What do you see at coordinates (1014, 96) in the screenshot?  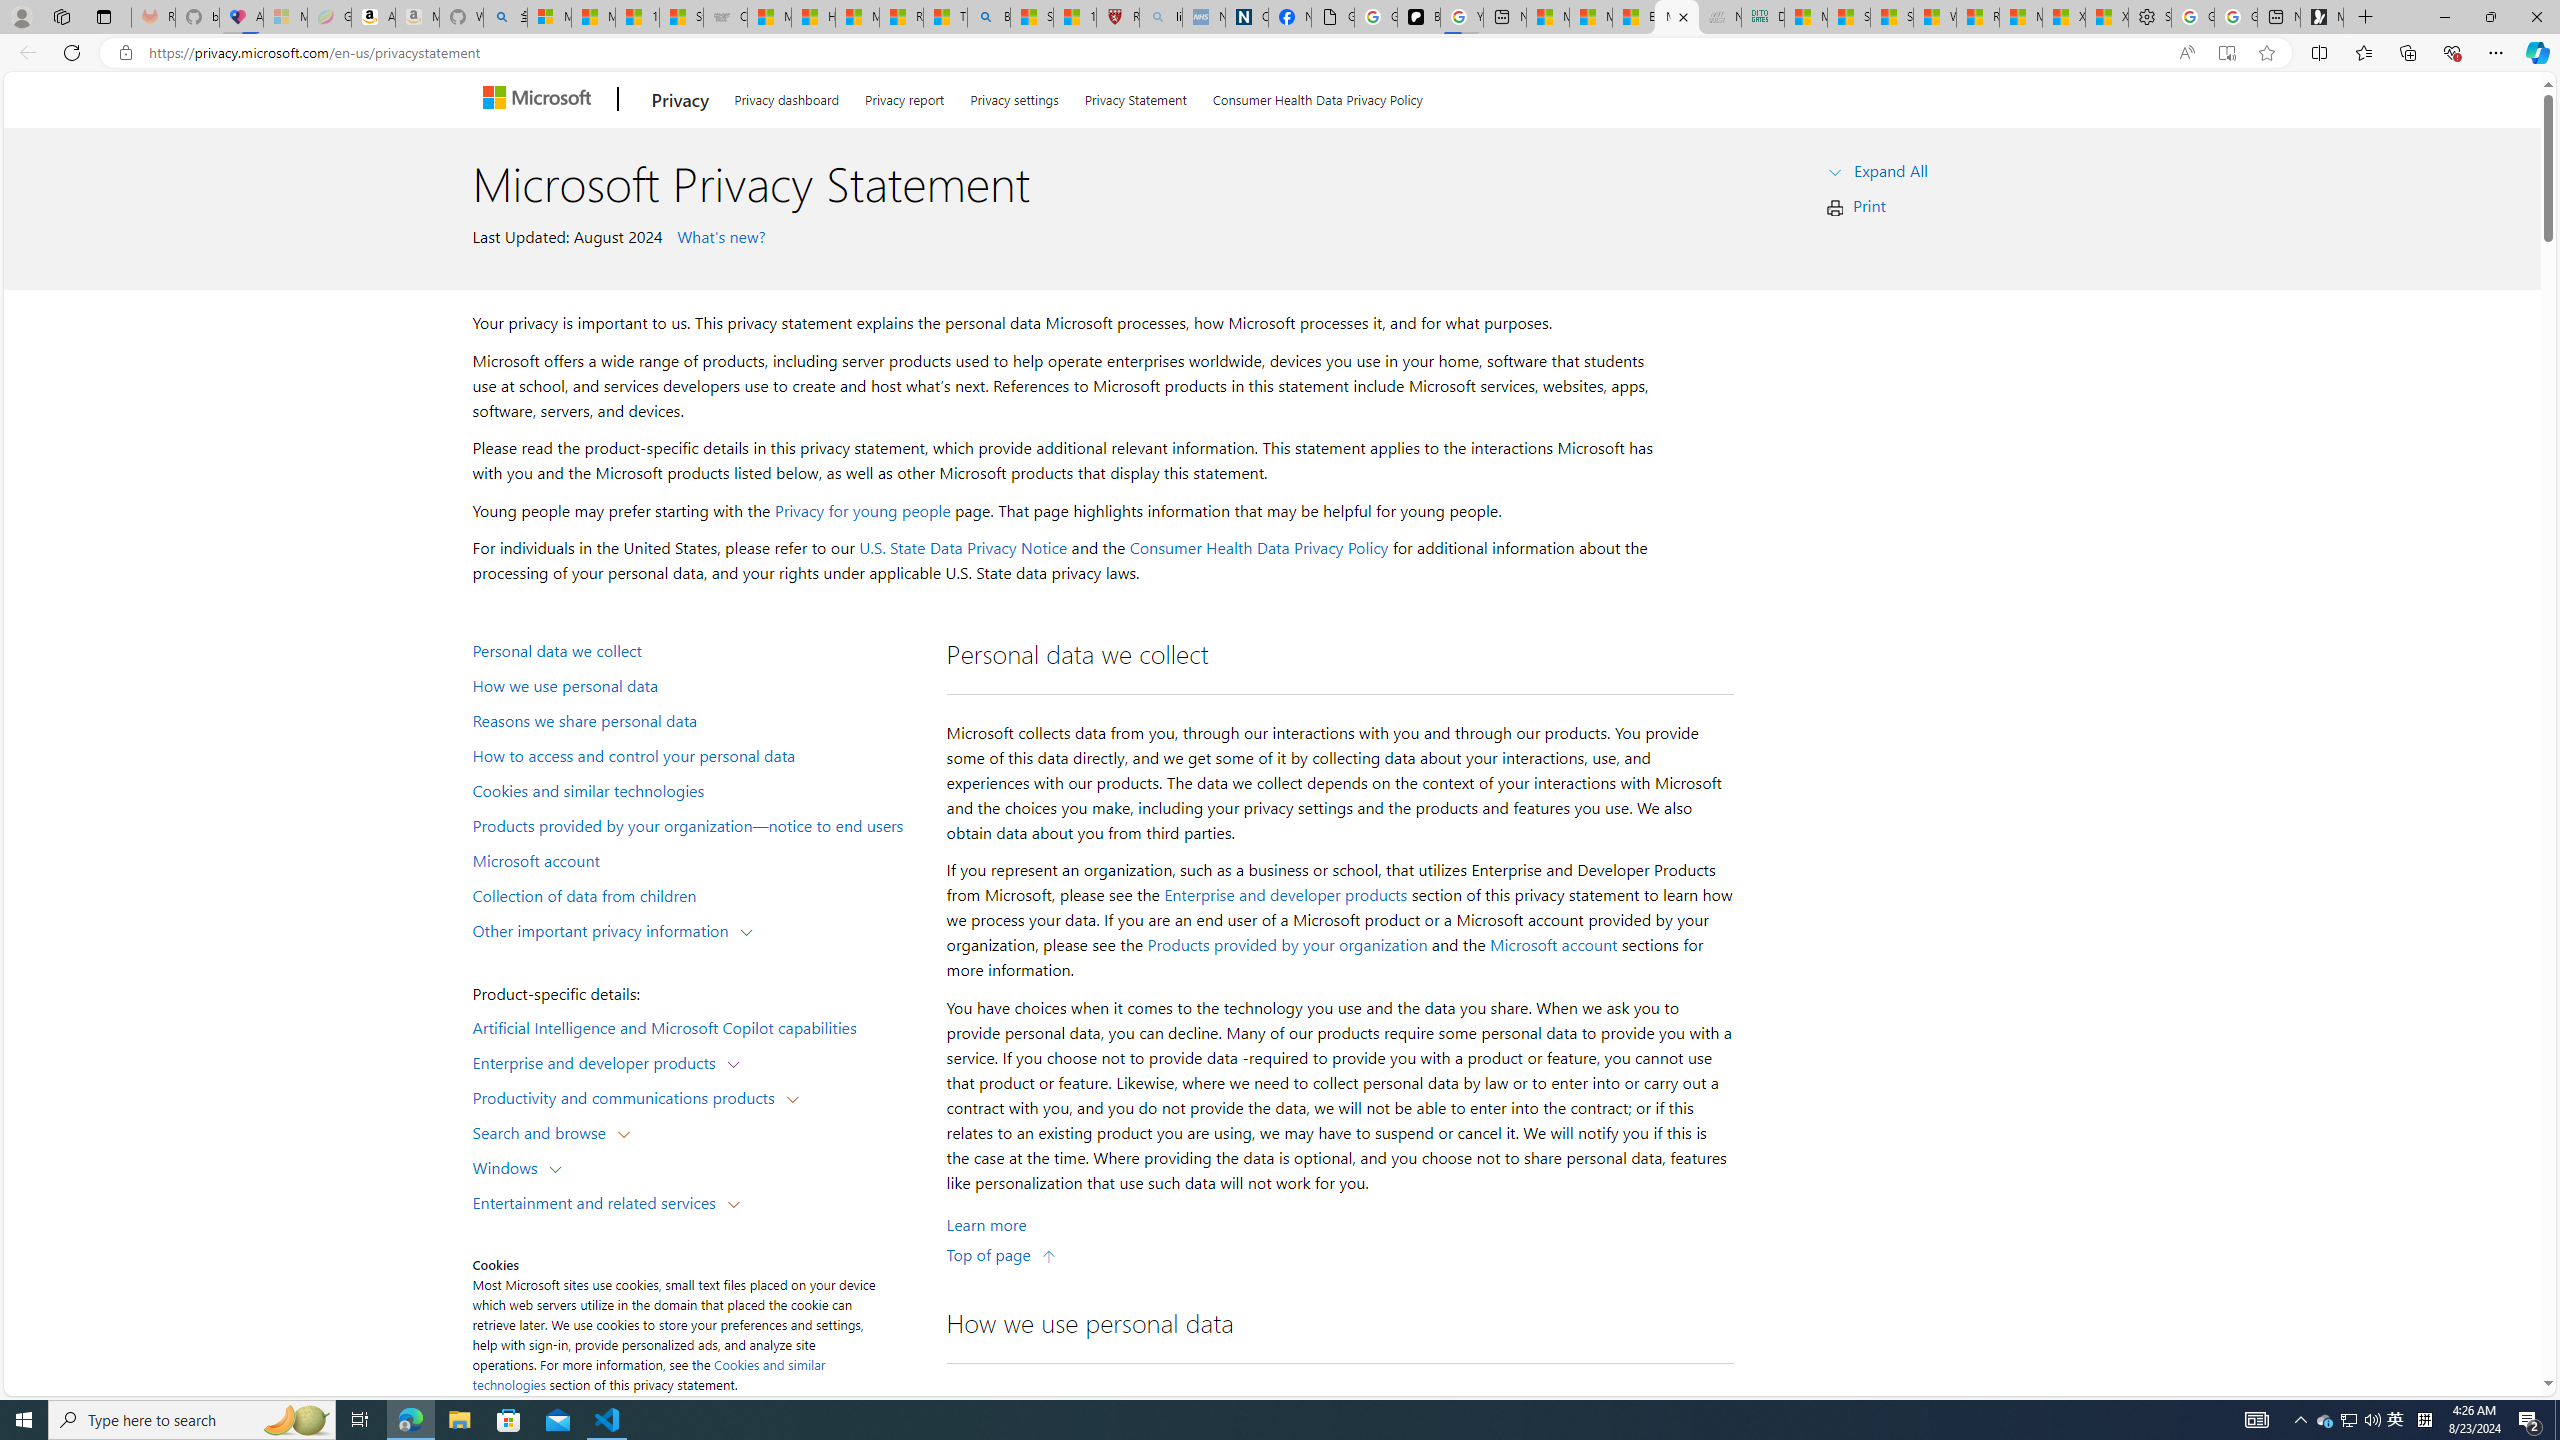 I see `Privacy settings` at bounding box center [1014, 96].